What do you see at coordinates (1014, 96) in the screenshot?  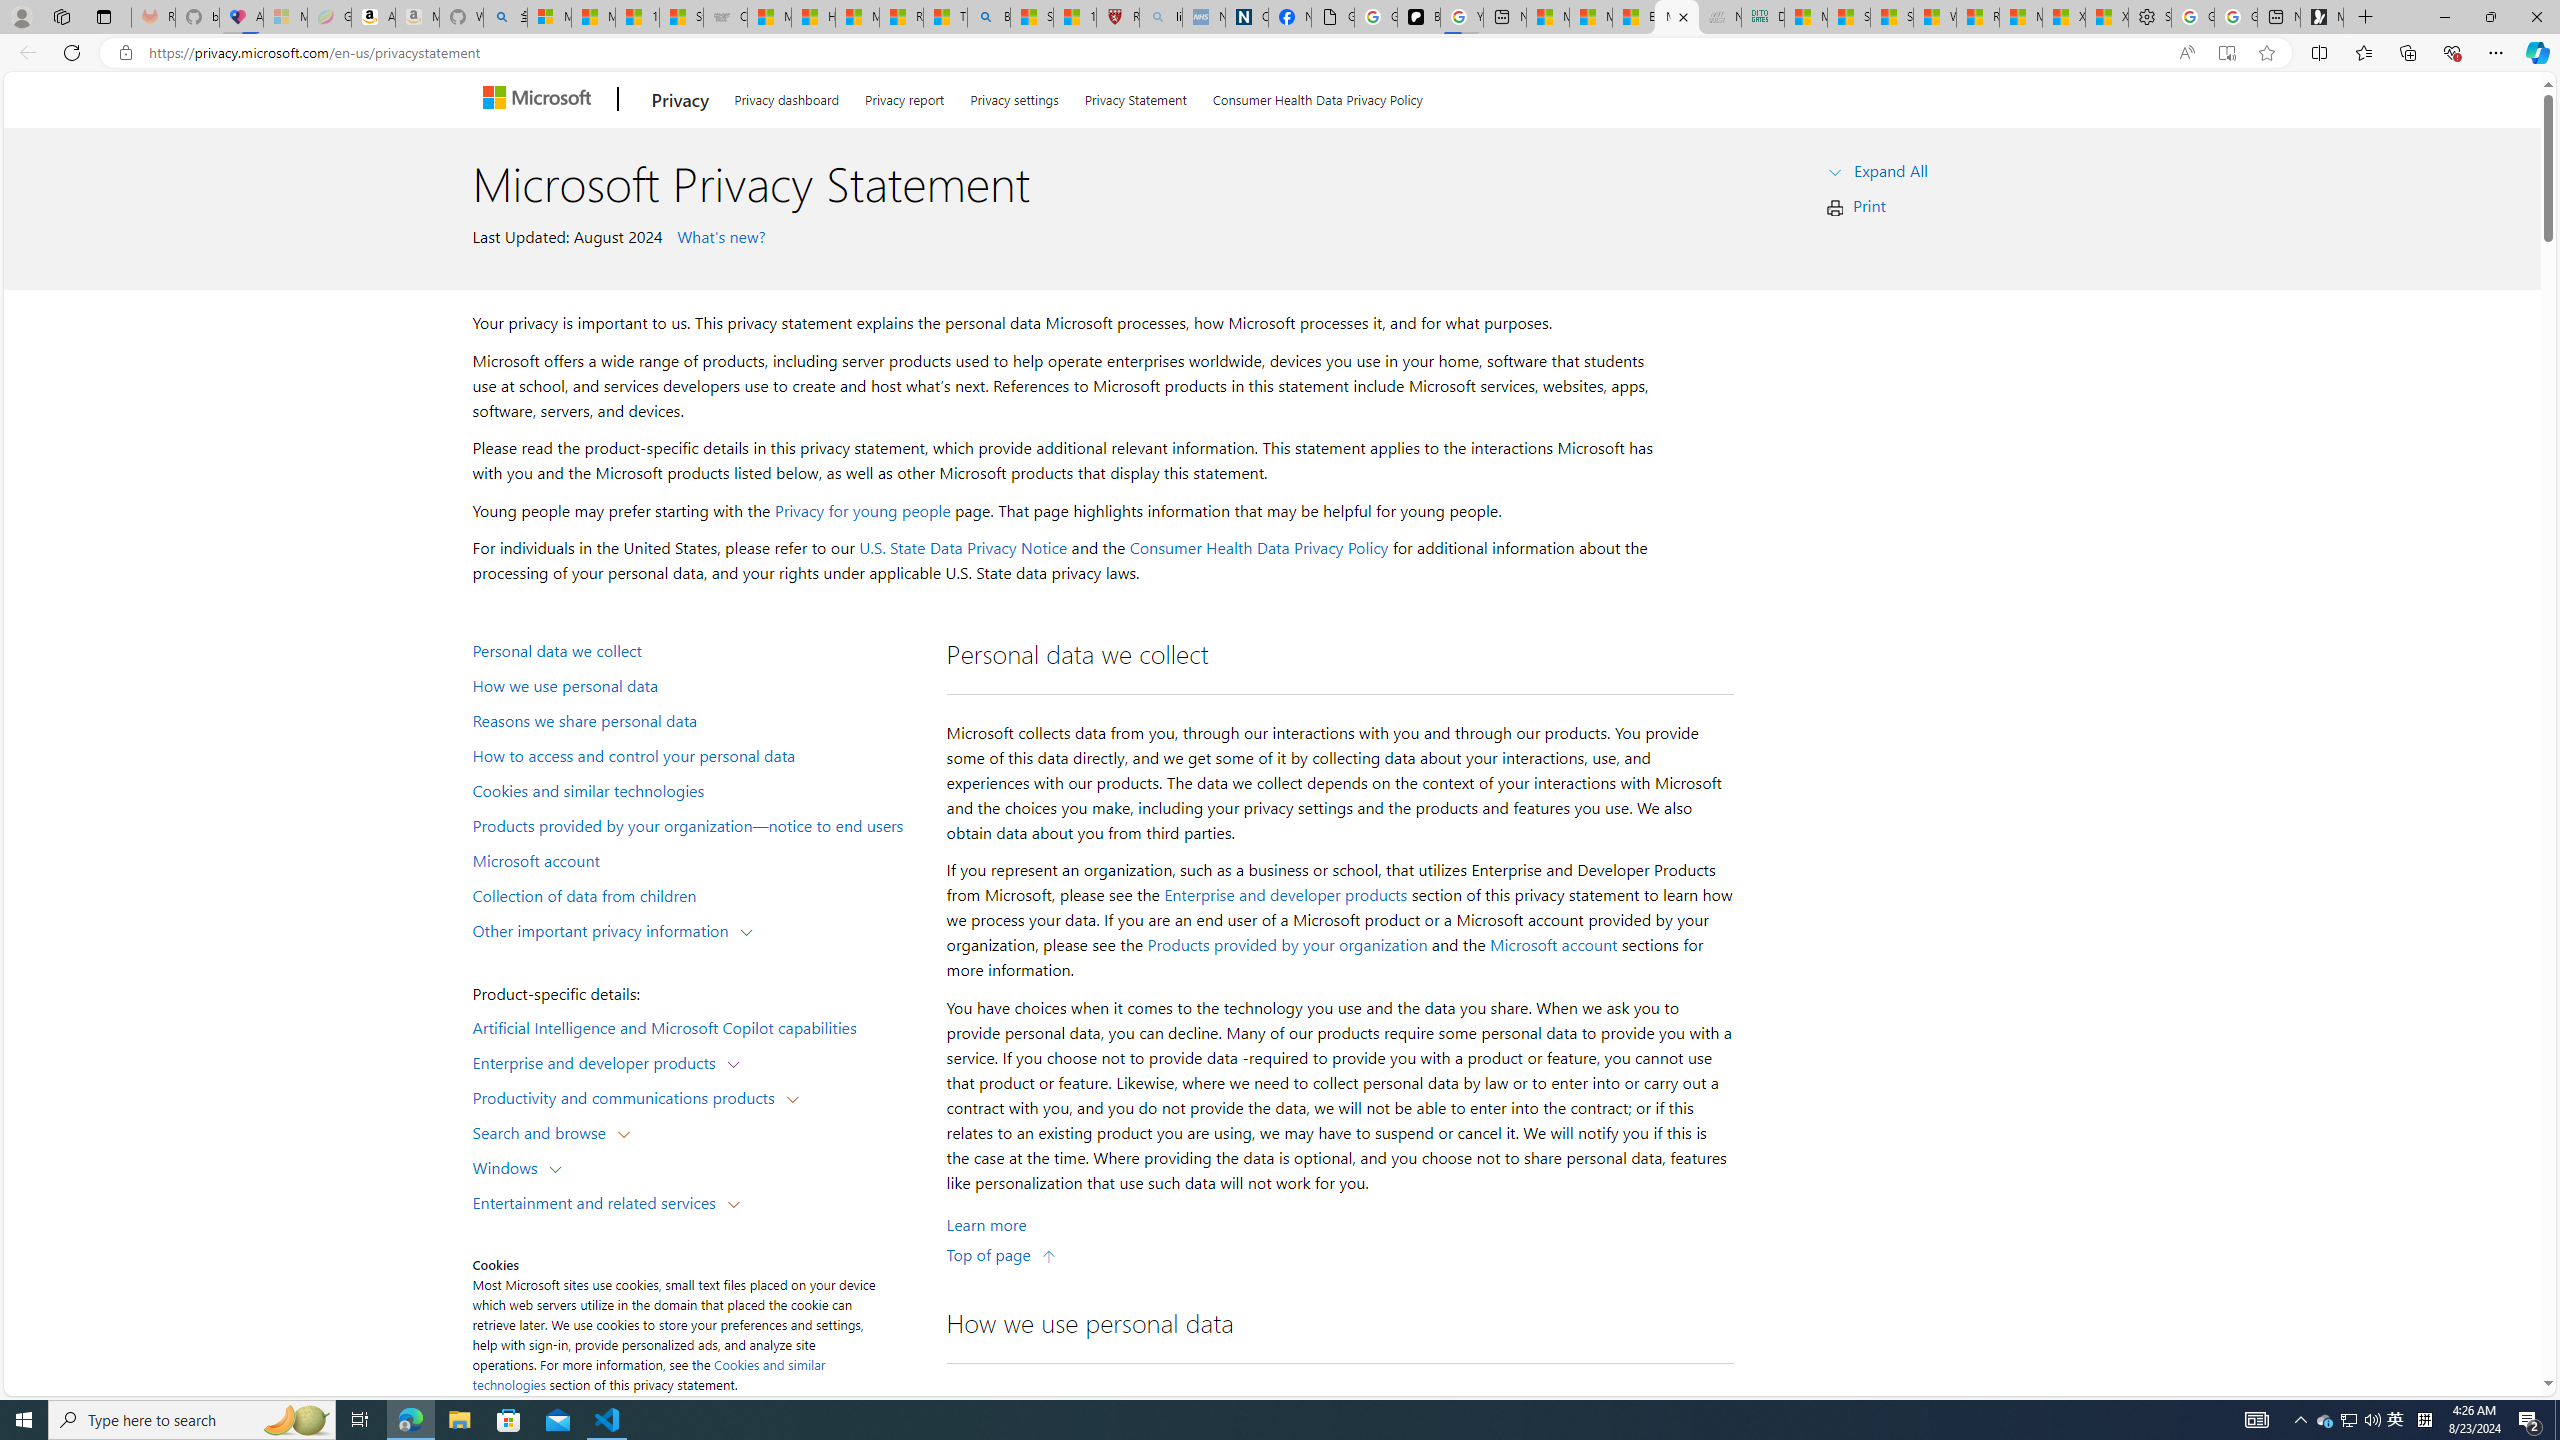 I see `Privacy settings` at bounding box center [1014, 96].